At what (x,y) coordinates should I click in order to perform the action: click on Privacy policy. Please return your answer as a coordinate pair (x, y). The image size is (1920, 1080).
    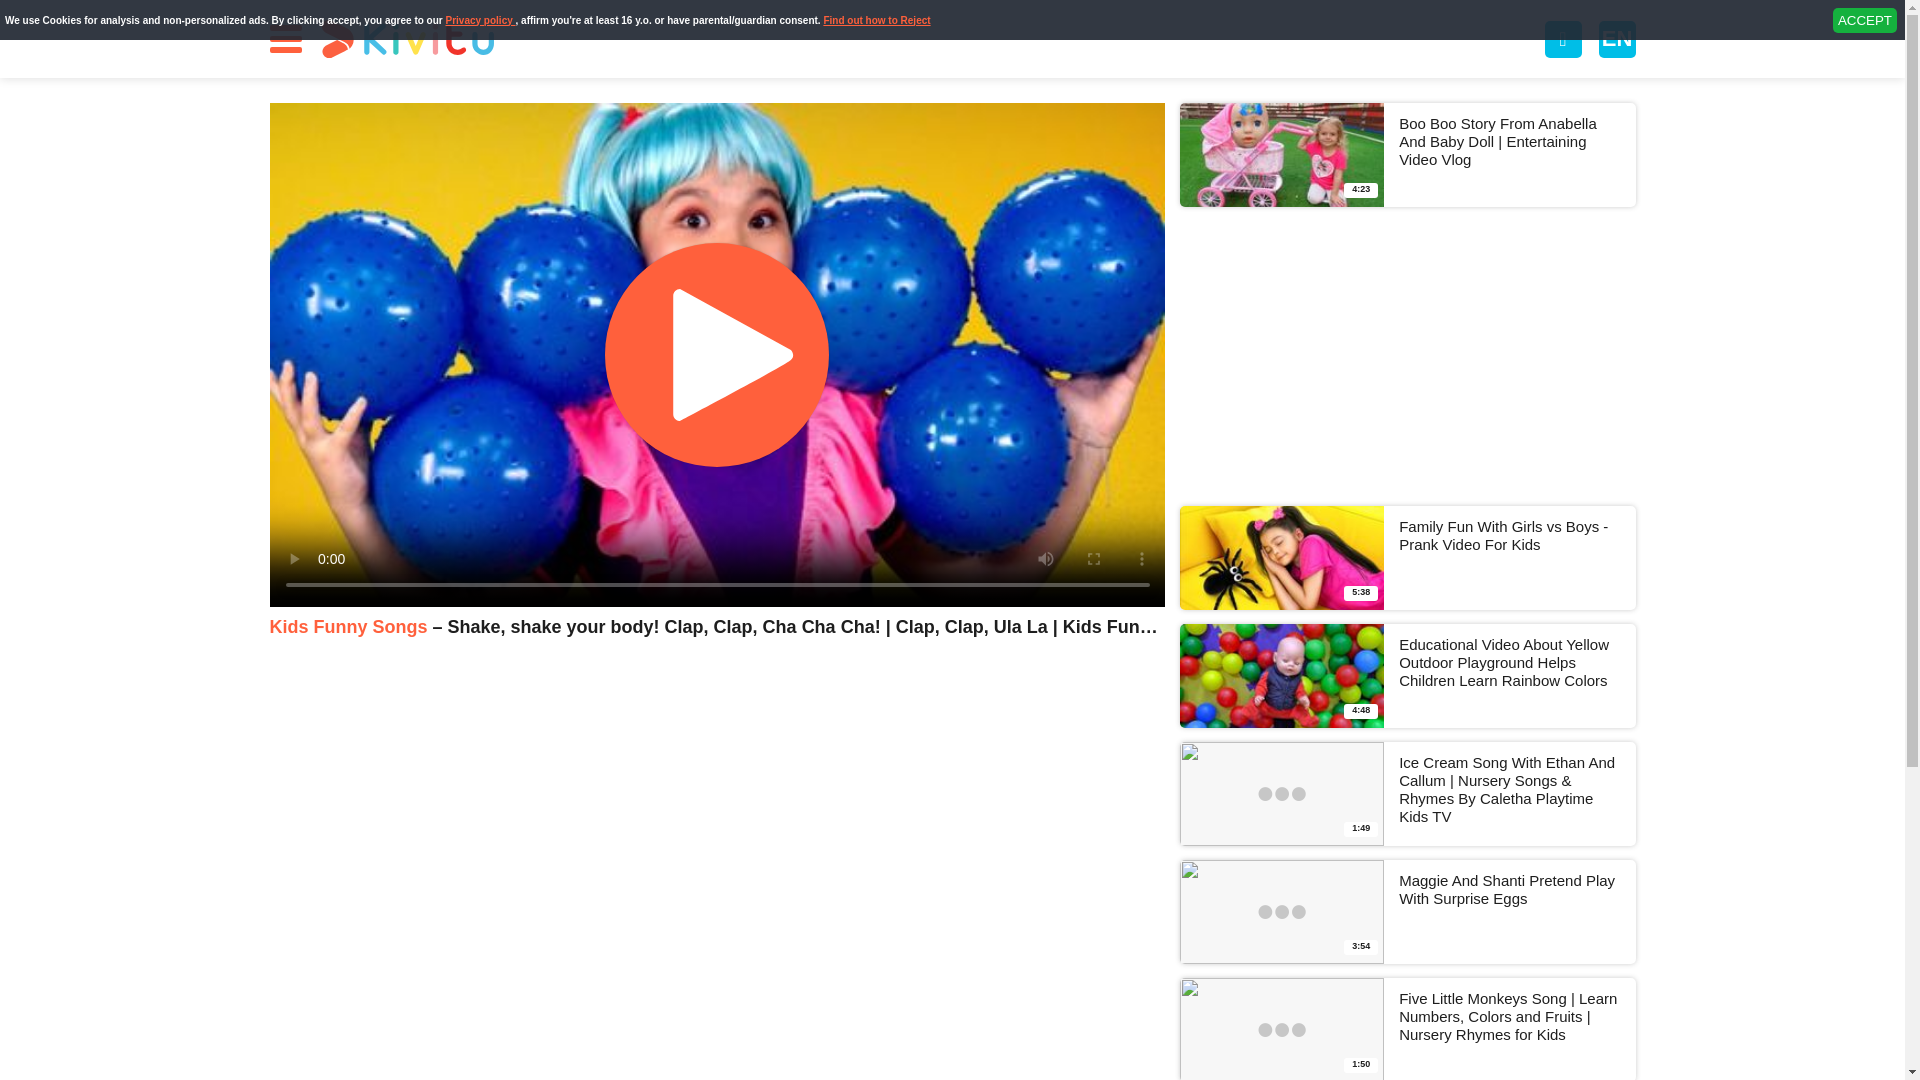
    Looking at the image, I should click on (1864, 20).